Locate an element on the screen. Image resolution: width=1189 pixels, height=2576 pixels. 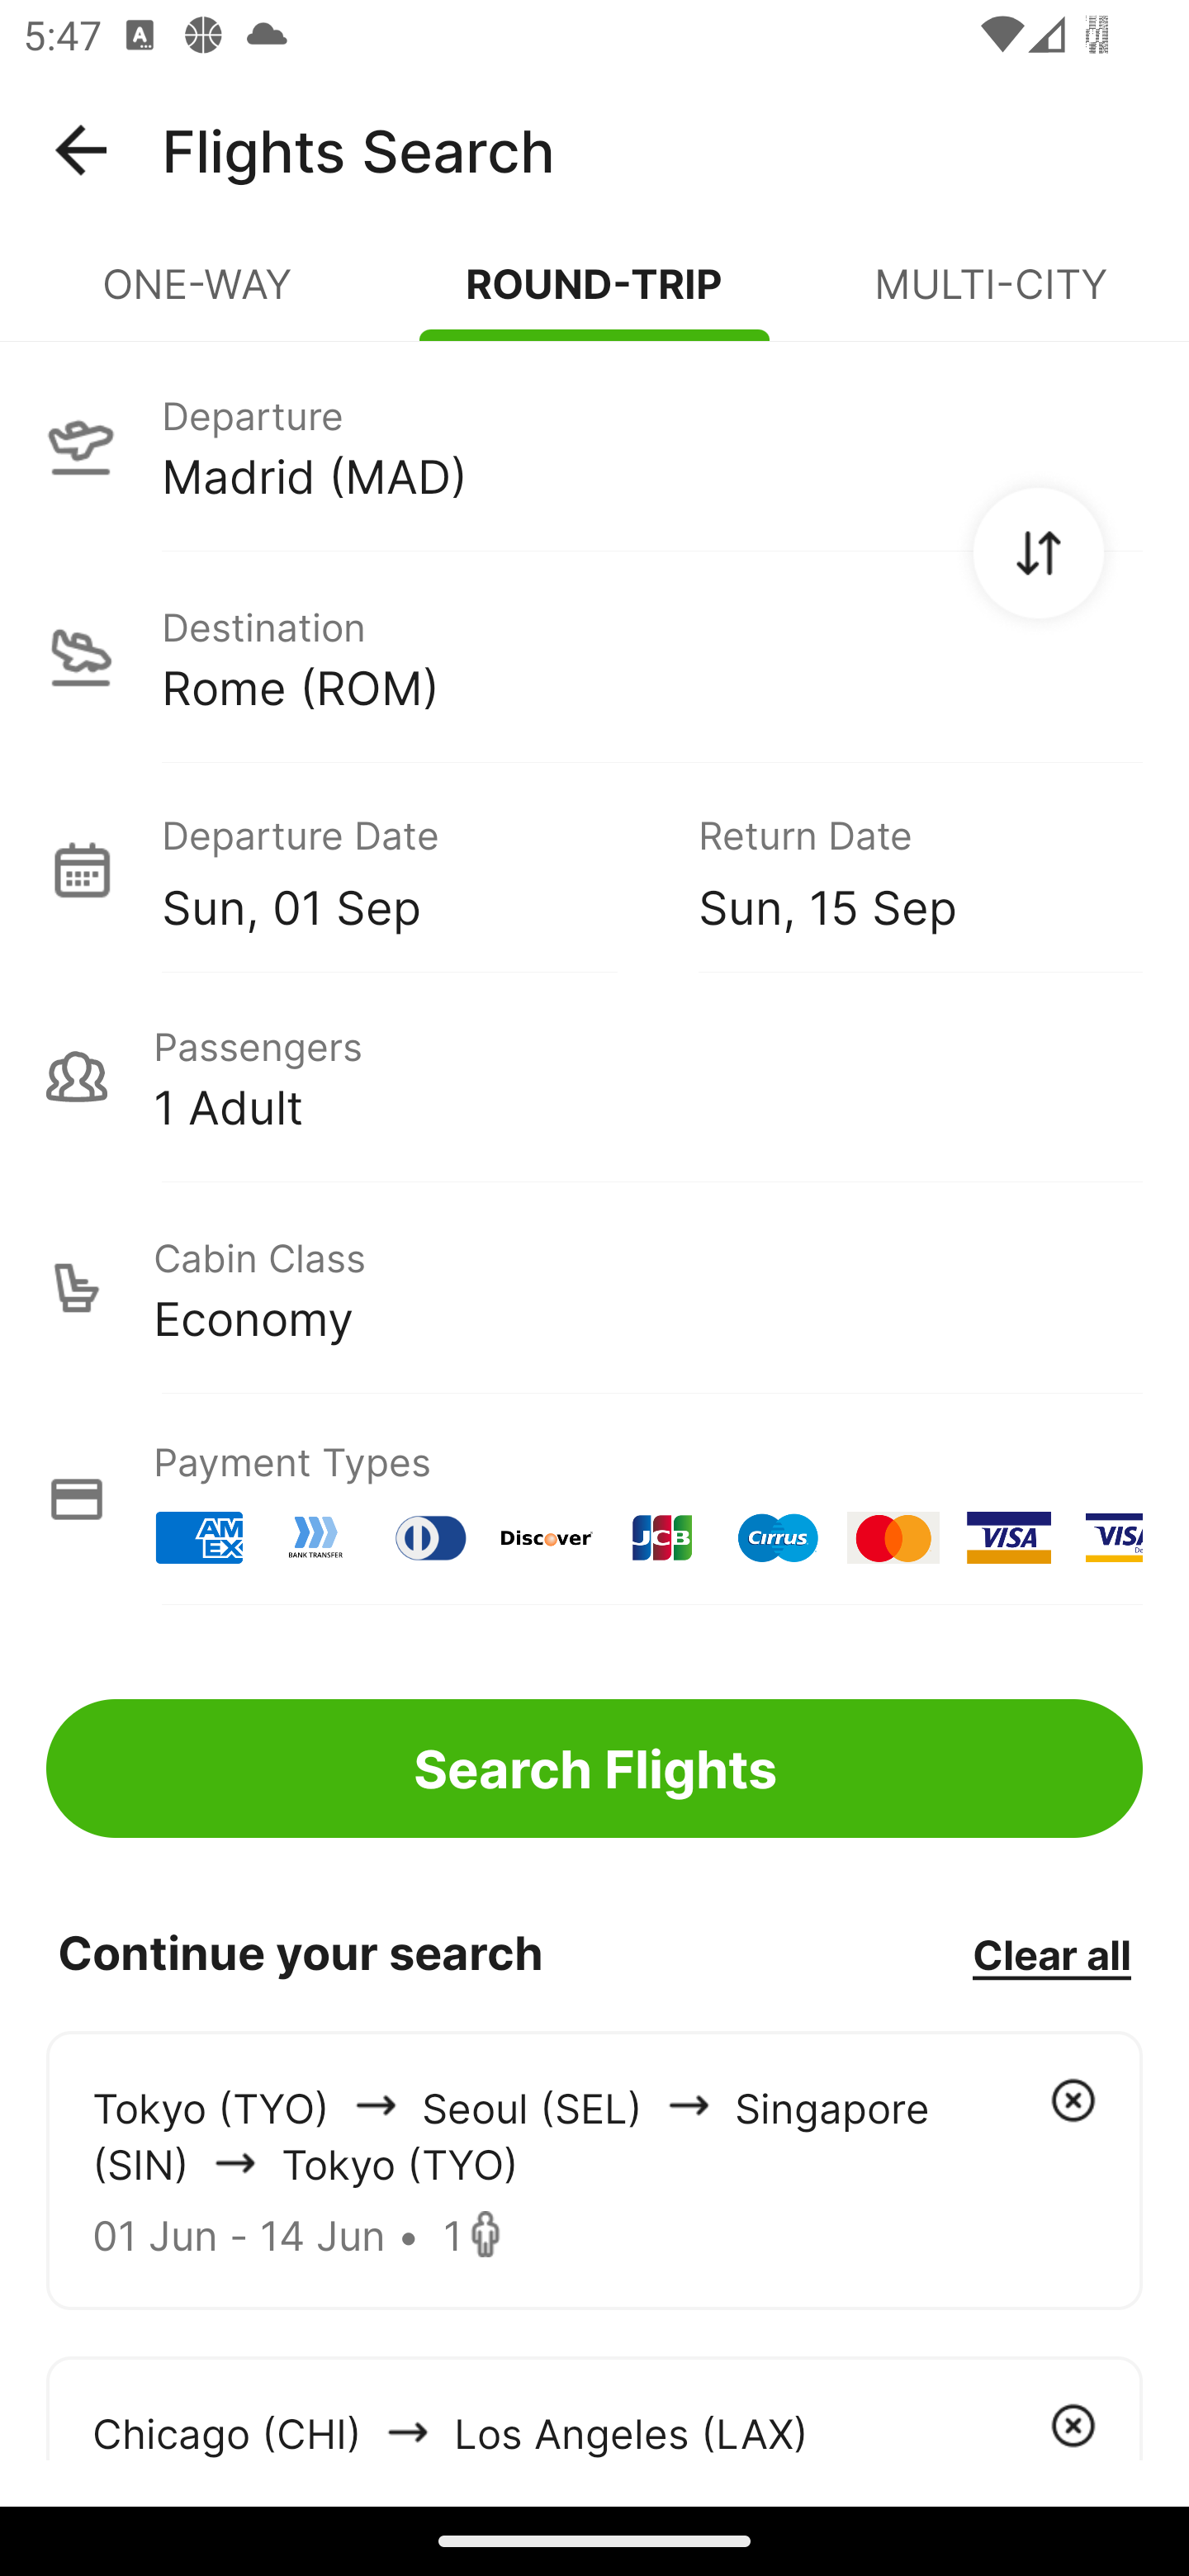
MULTI-CITY is located at coordinates (991, 297).